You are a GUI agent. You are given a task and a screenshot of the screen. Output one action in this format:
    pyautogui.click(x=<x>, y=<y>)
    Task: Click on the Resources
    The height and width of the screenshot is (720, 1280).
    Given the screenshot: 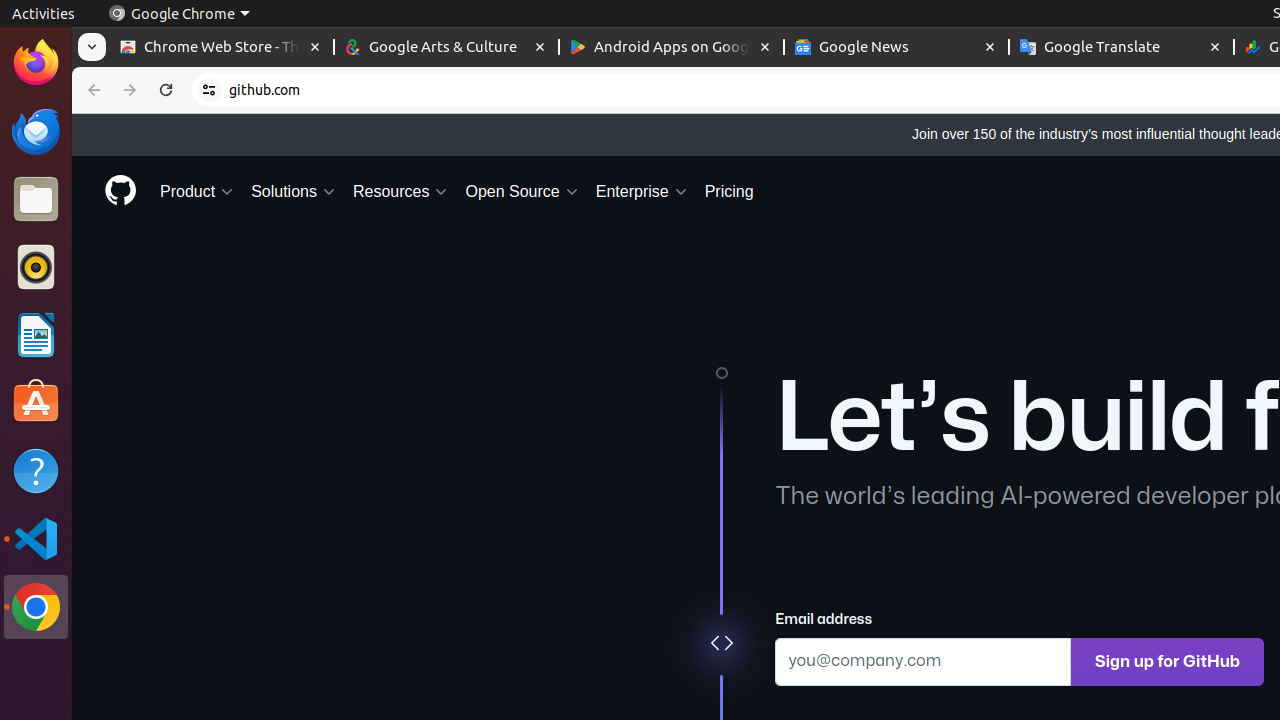 What is the action you would take?
    pyautogui.click(x=401, y=192)
    